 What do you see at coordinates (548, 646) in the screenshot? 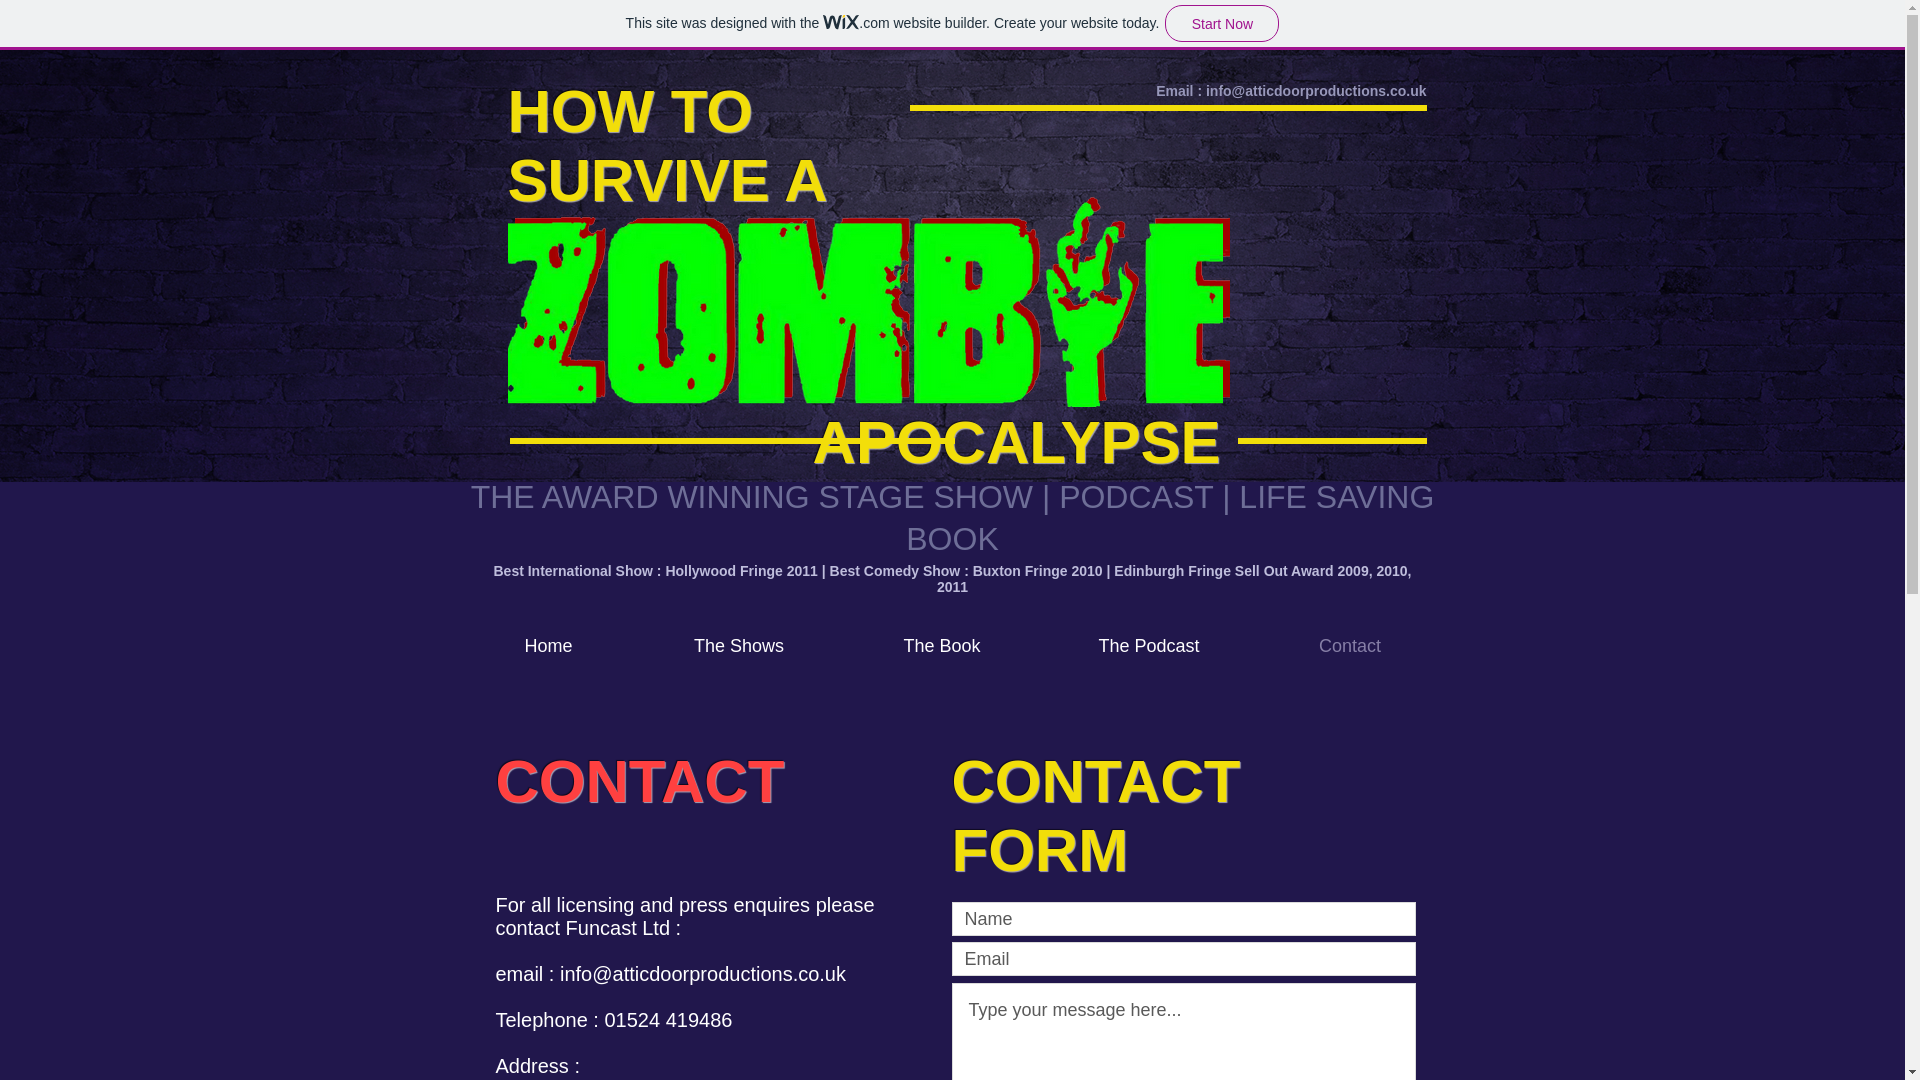
I see `Home` at bounding box center [548, 646].